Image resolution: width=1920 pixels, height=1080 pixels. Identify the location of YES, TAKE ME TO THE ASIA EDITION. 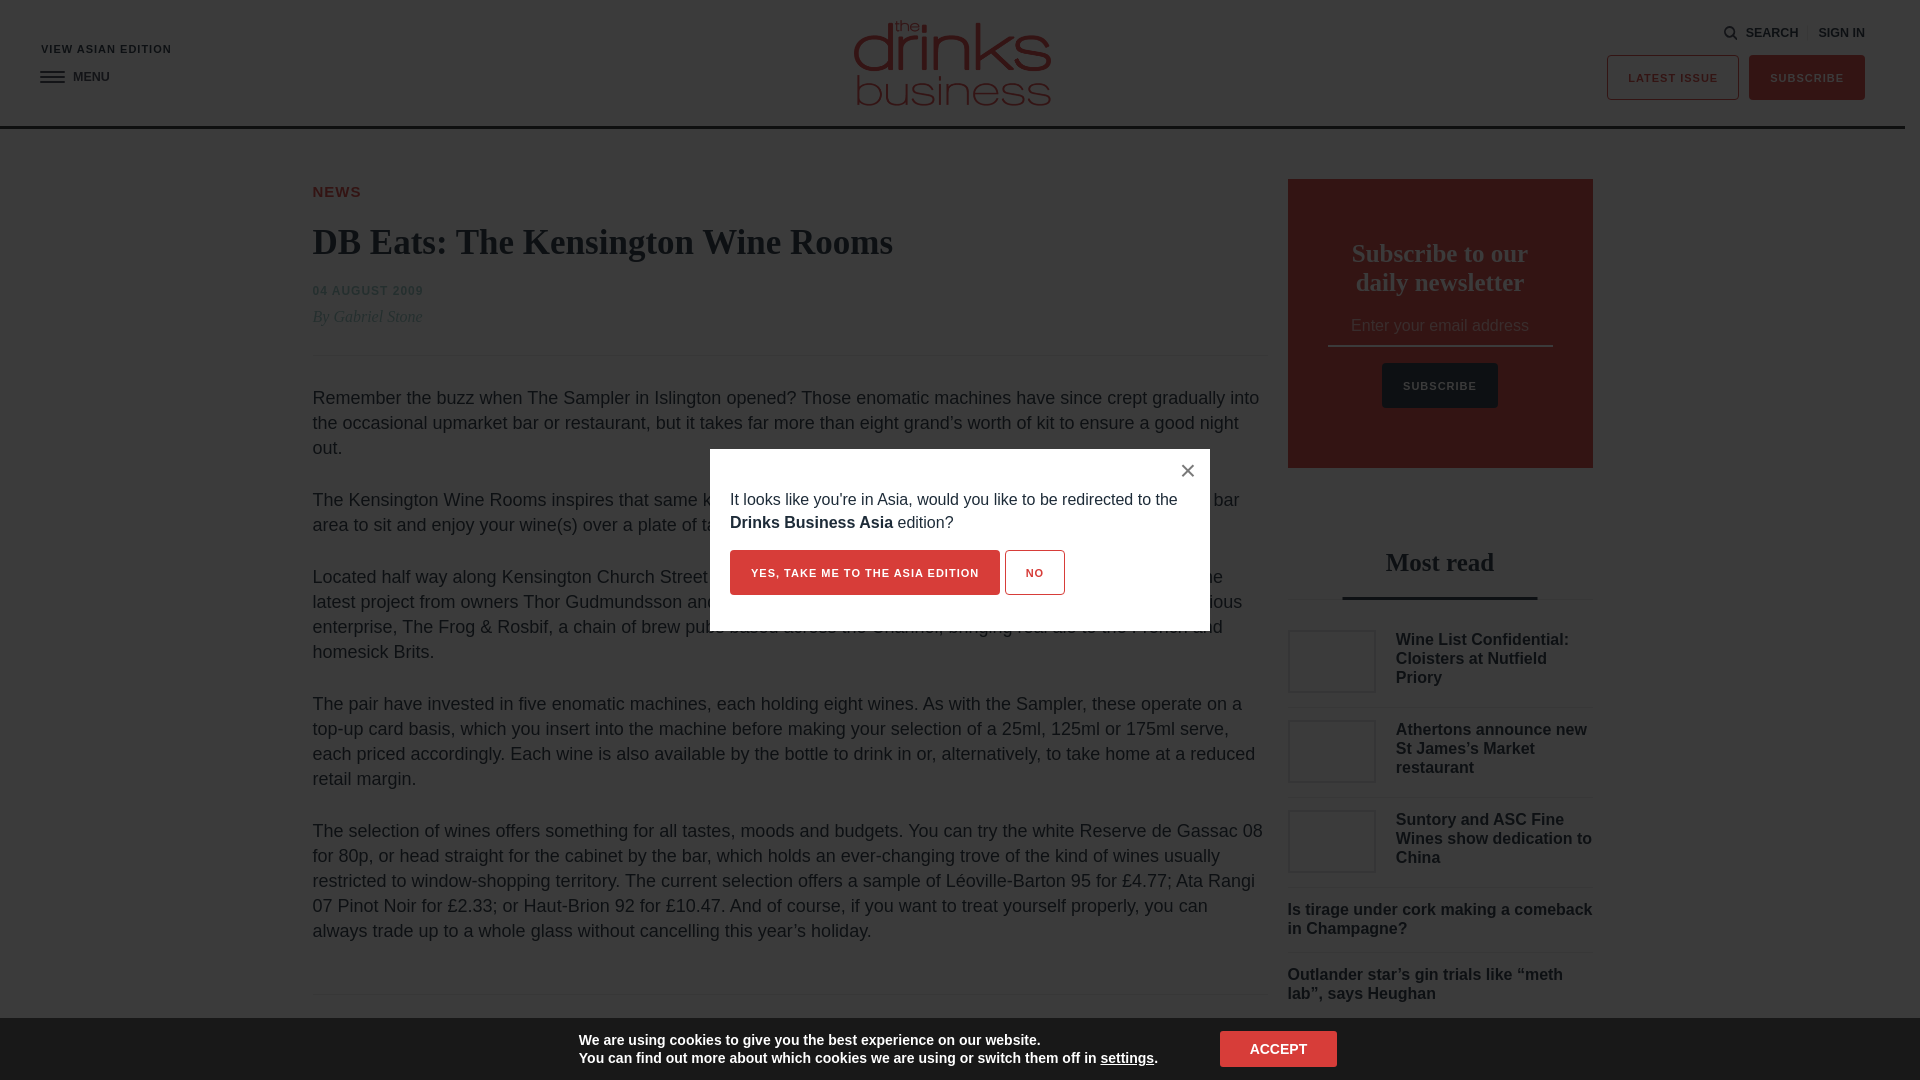
(864, 572).